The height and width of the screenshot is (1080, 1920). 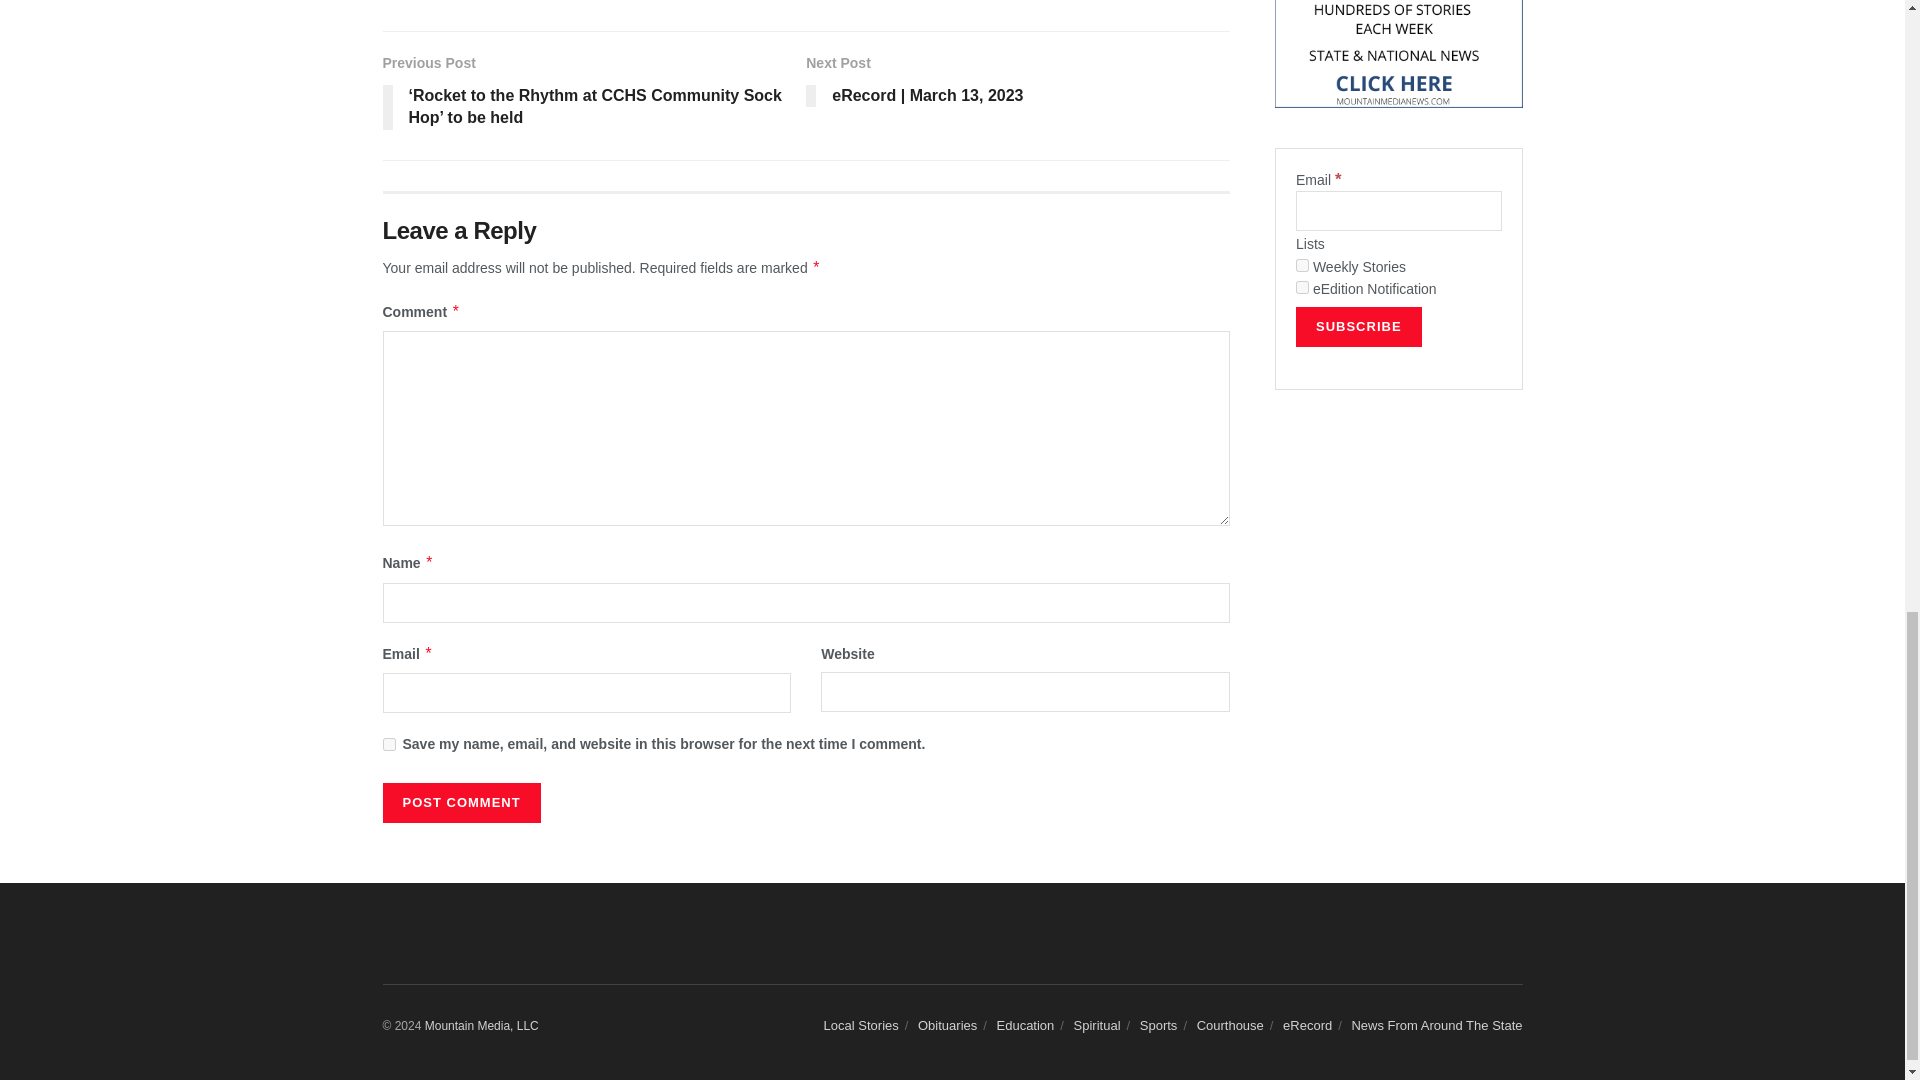 What do you see at coordinates (388, 744) in the screenshot?
I see `yes` at bounding box center [388, 744].